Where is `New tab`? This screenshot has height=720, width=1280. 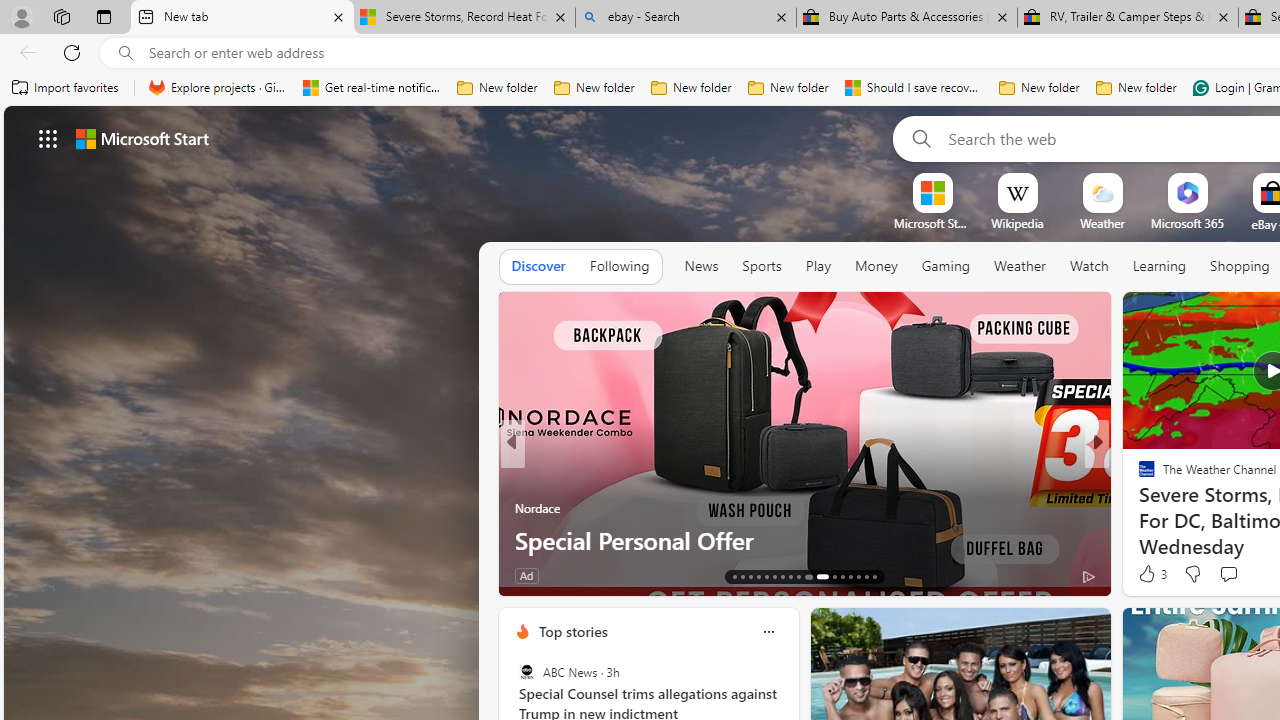
New tab is located at coordinates (242, 18).